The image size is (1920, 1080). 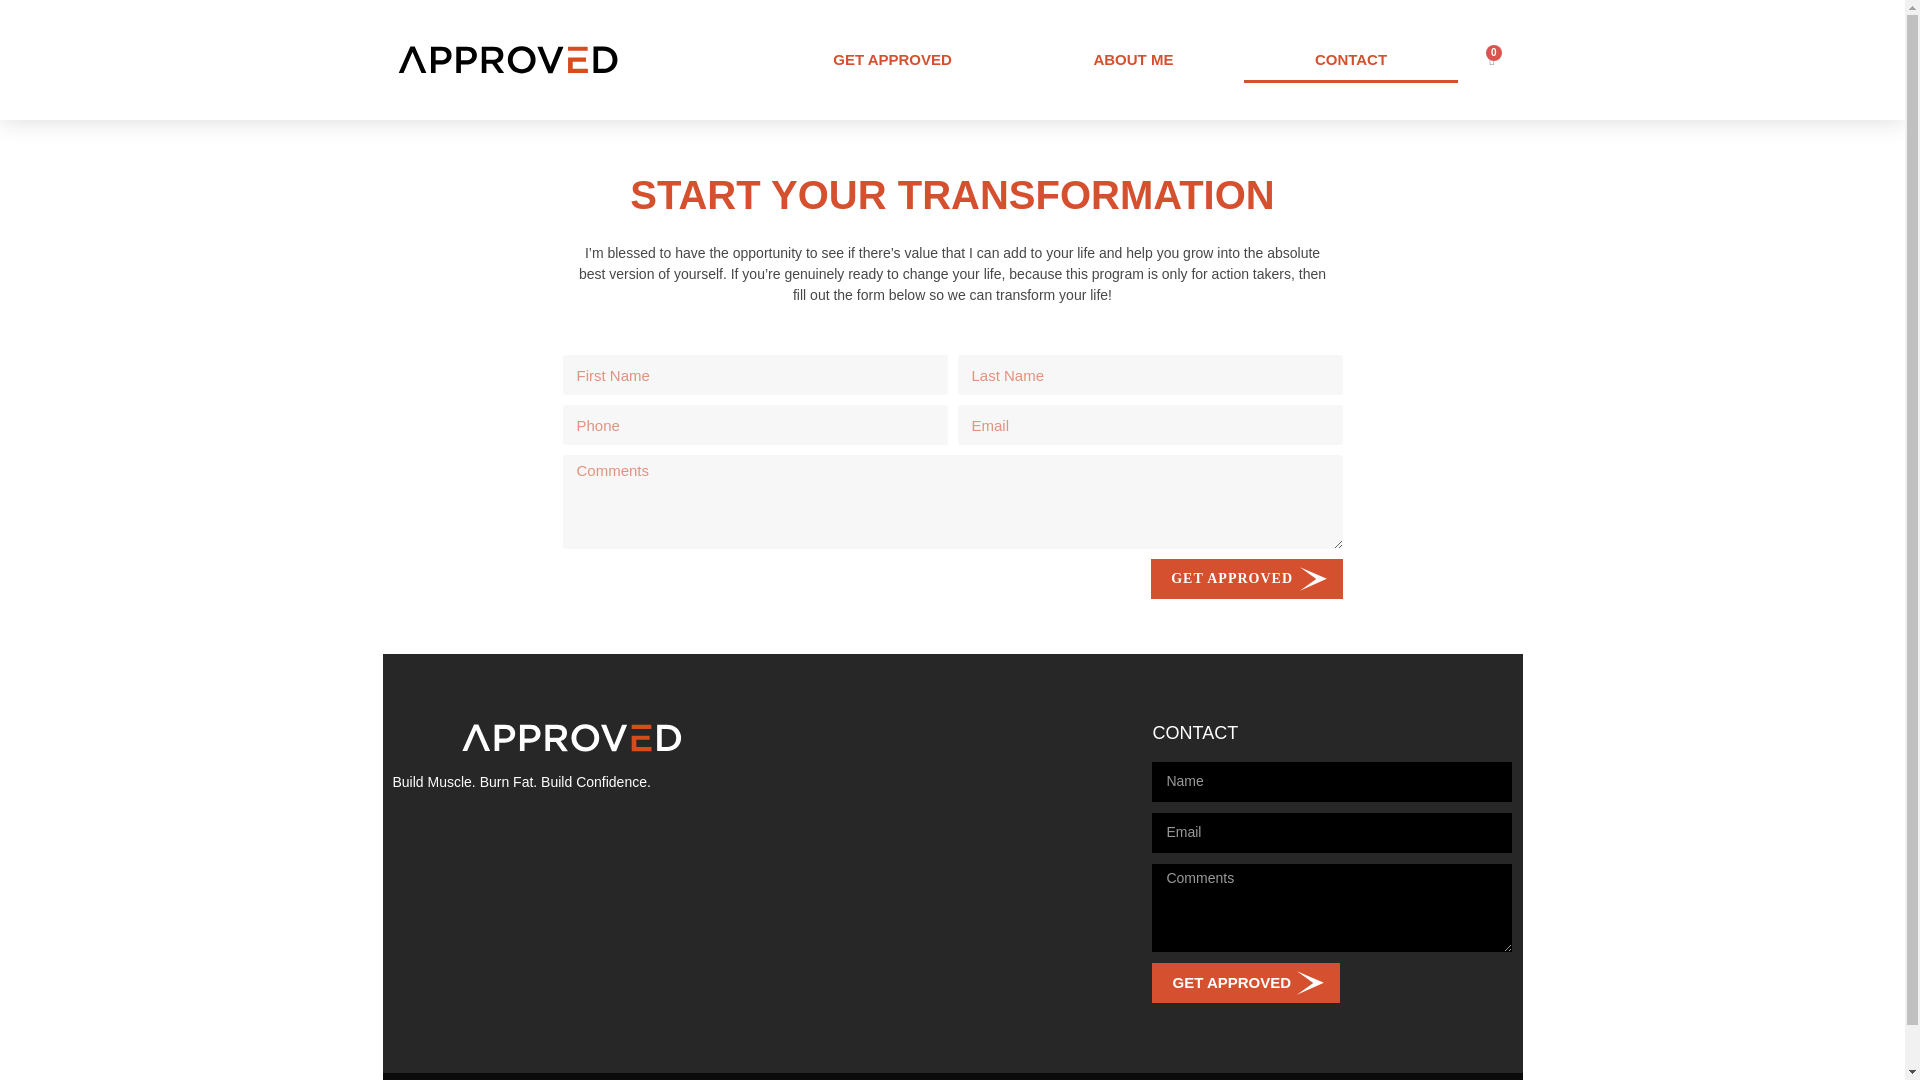 I want to click on CONTACT, so click(x=1350, y=60).